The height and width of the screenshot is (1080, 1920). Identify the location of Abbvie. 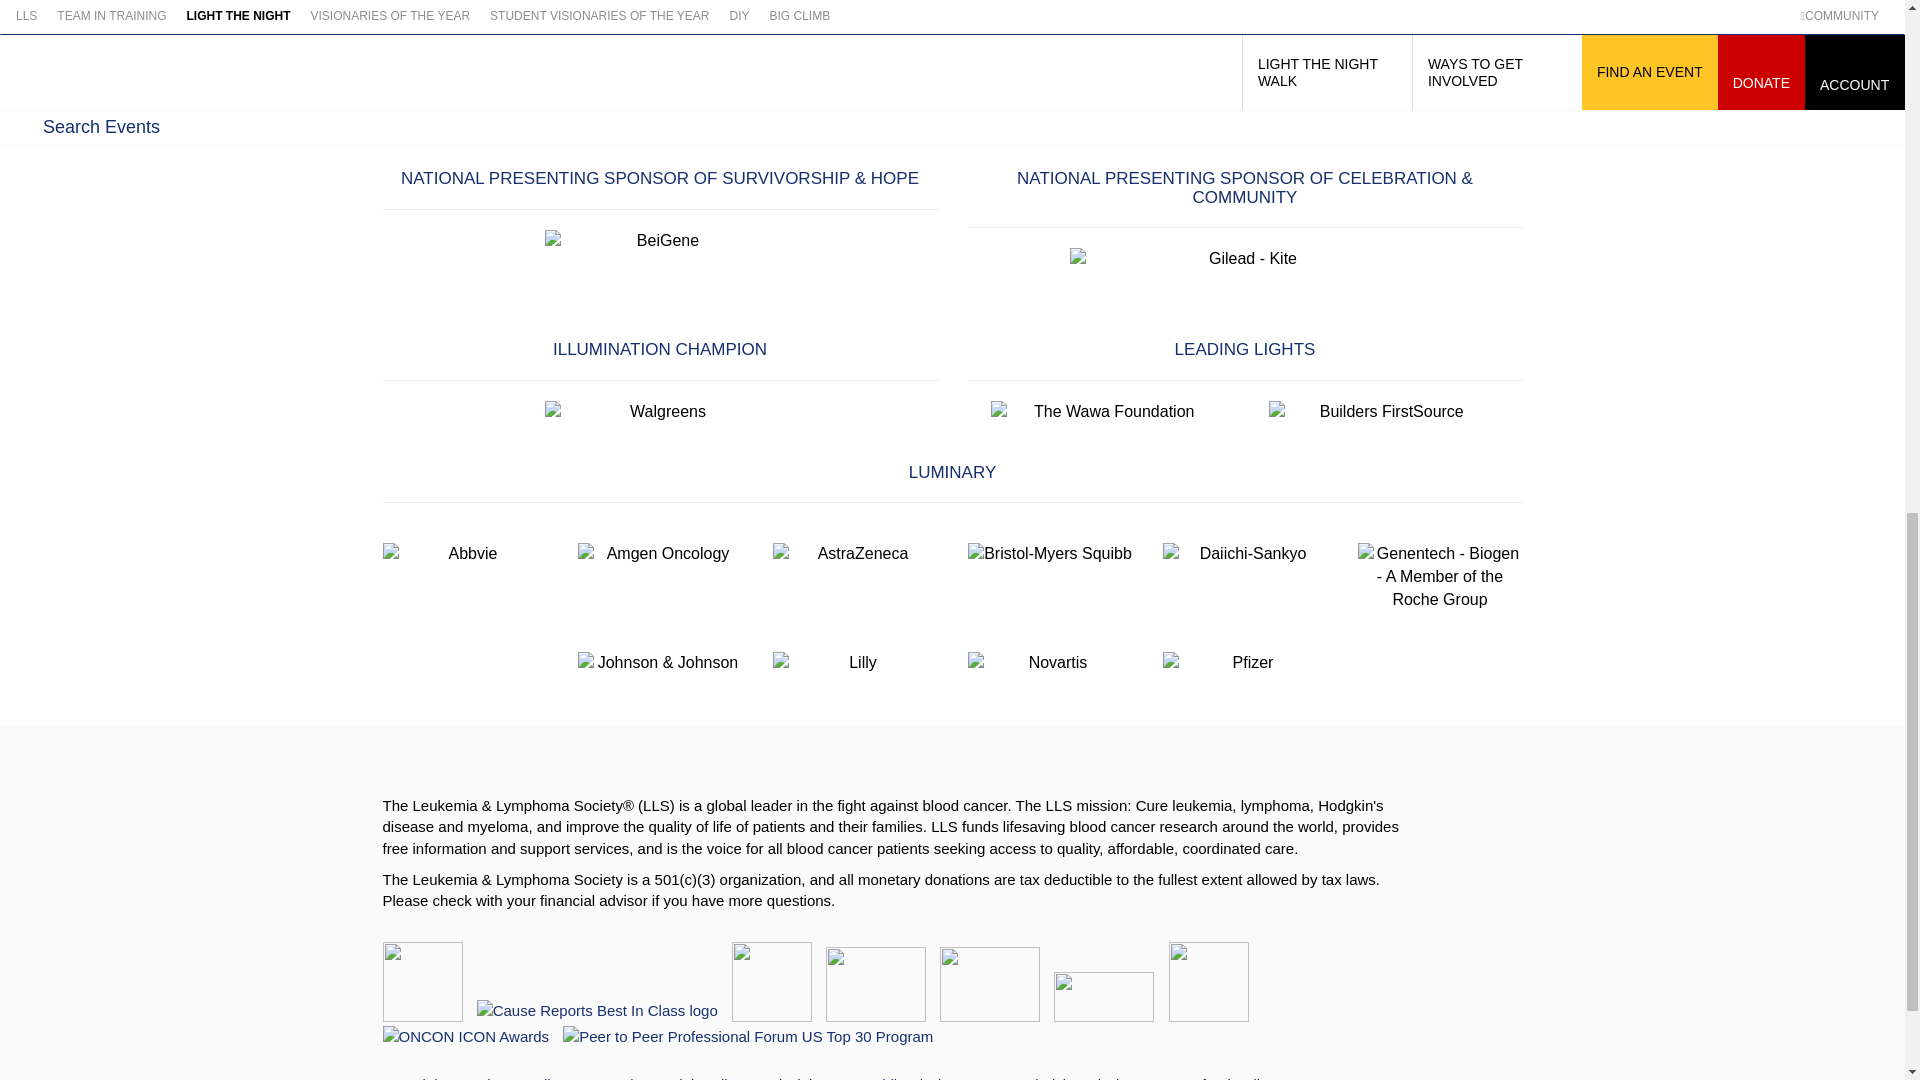
(464, 554).